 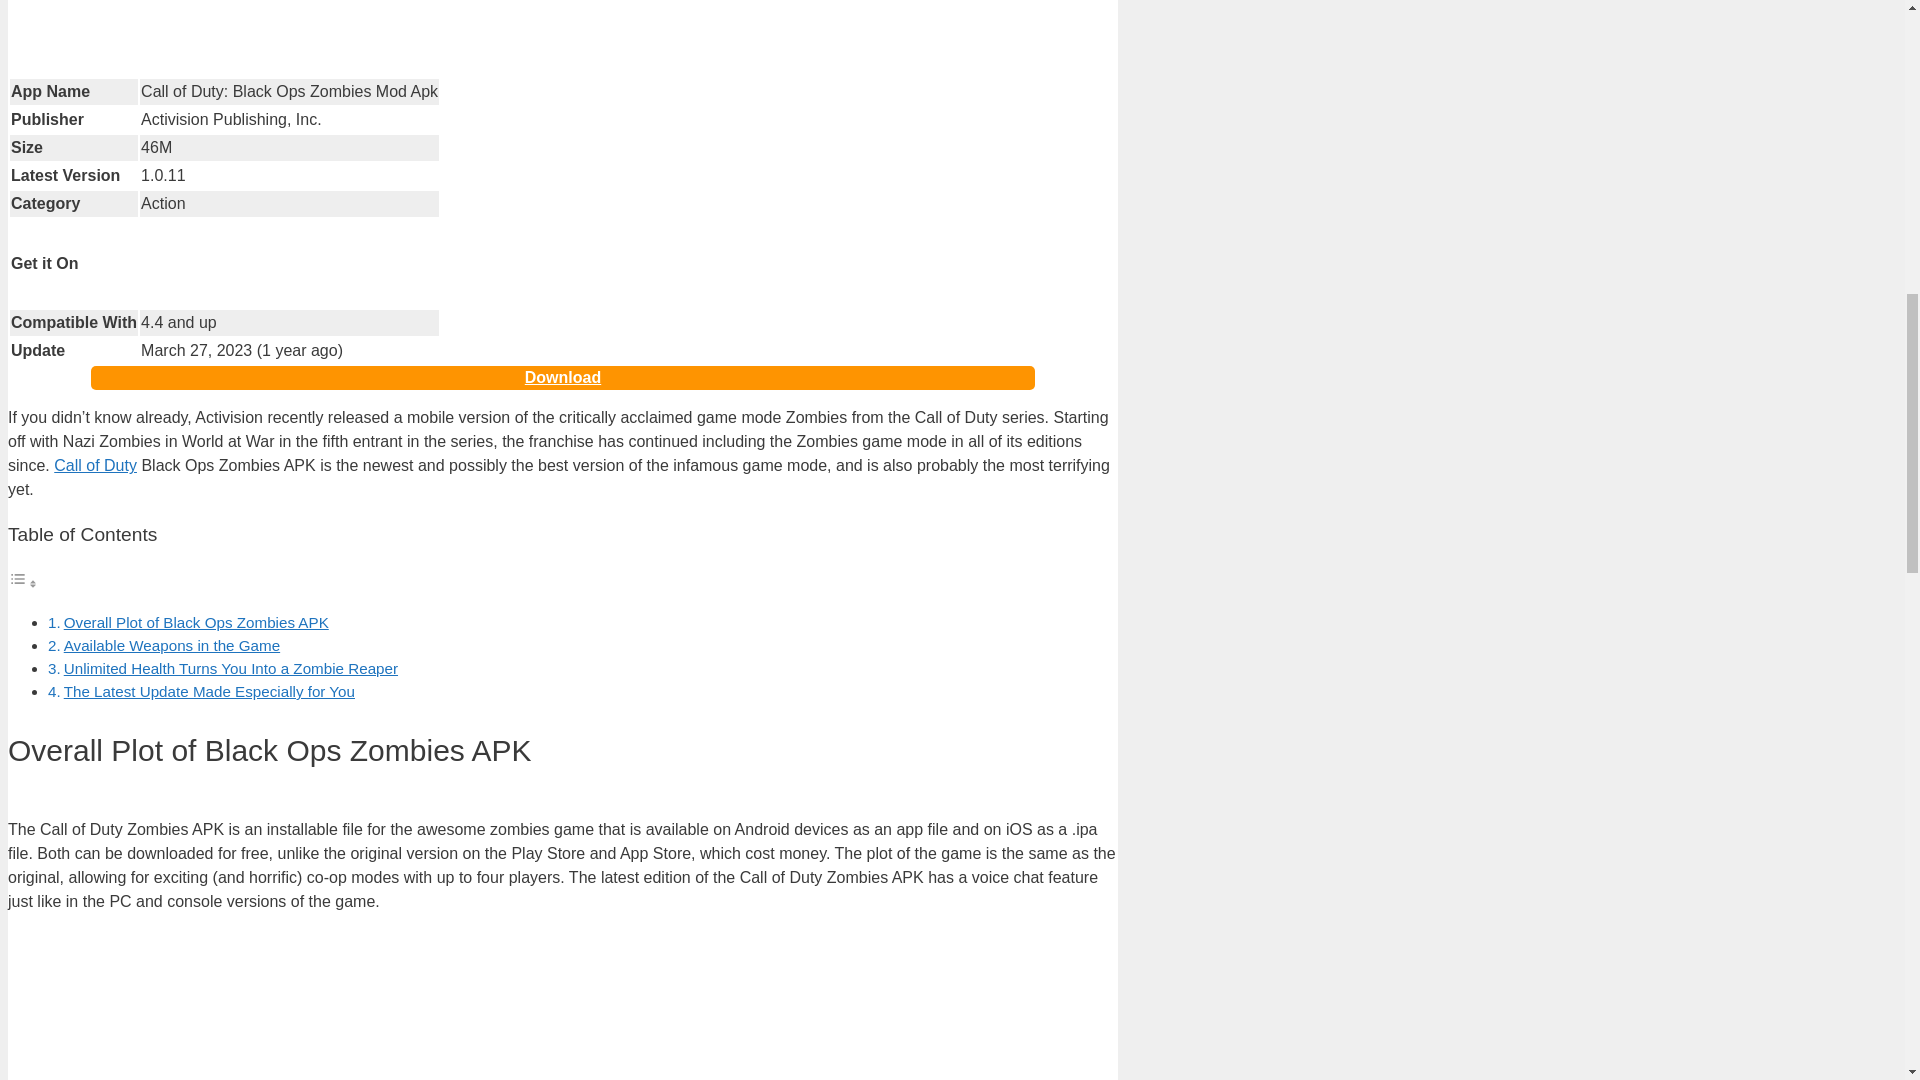 I want to click on Call of Duty, so click(x=94, y=465).